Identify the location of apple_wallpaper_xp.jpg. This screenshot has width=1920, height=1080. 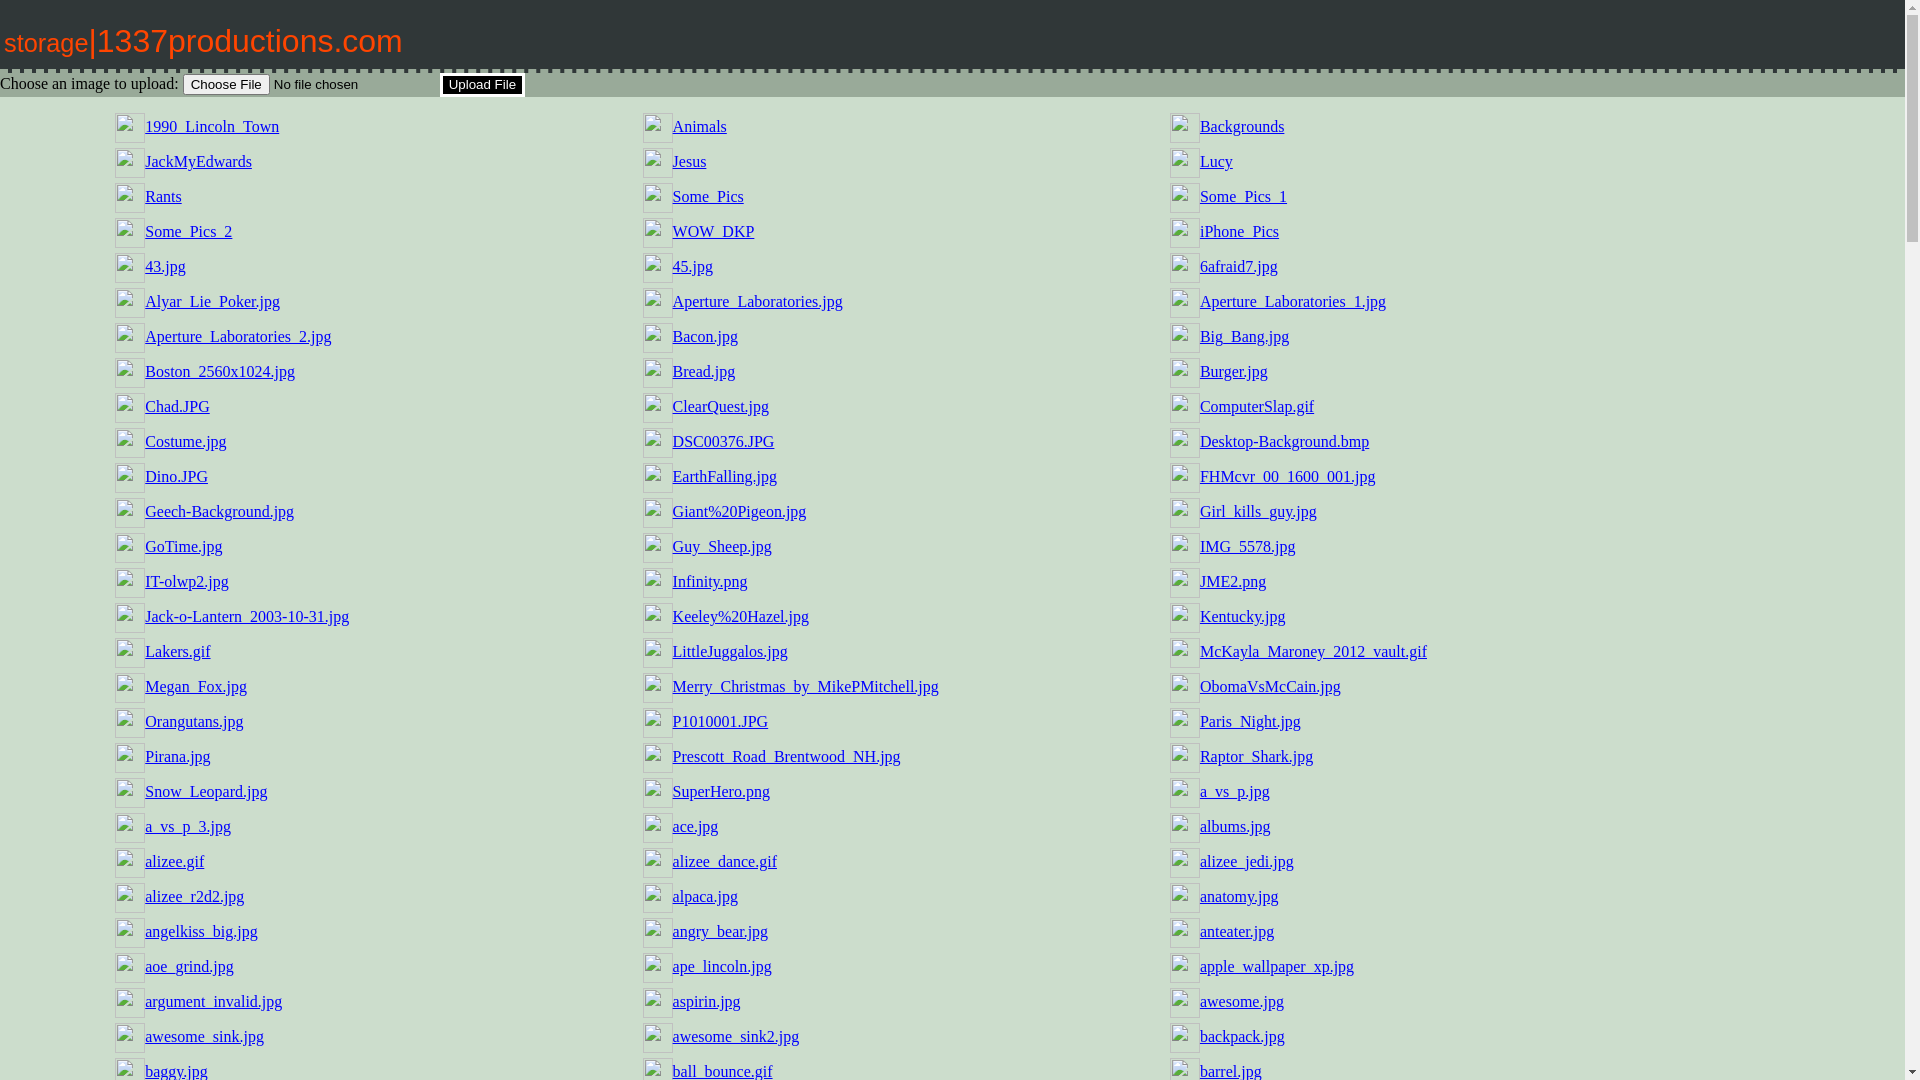
(1277, 966).